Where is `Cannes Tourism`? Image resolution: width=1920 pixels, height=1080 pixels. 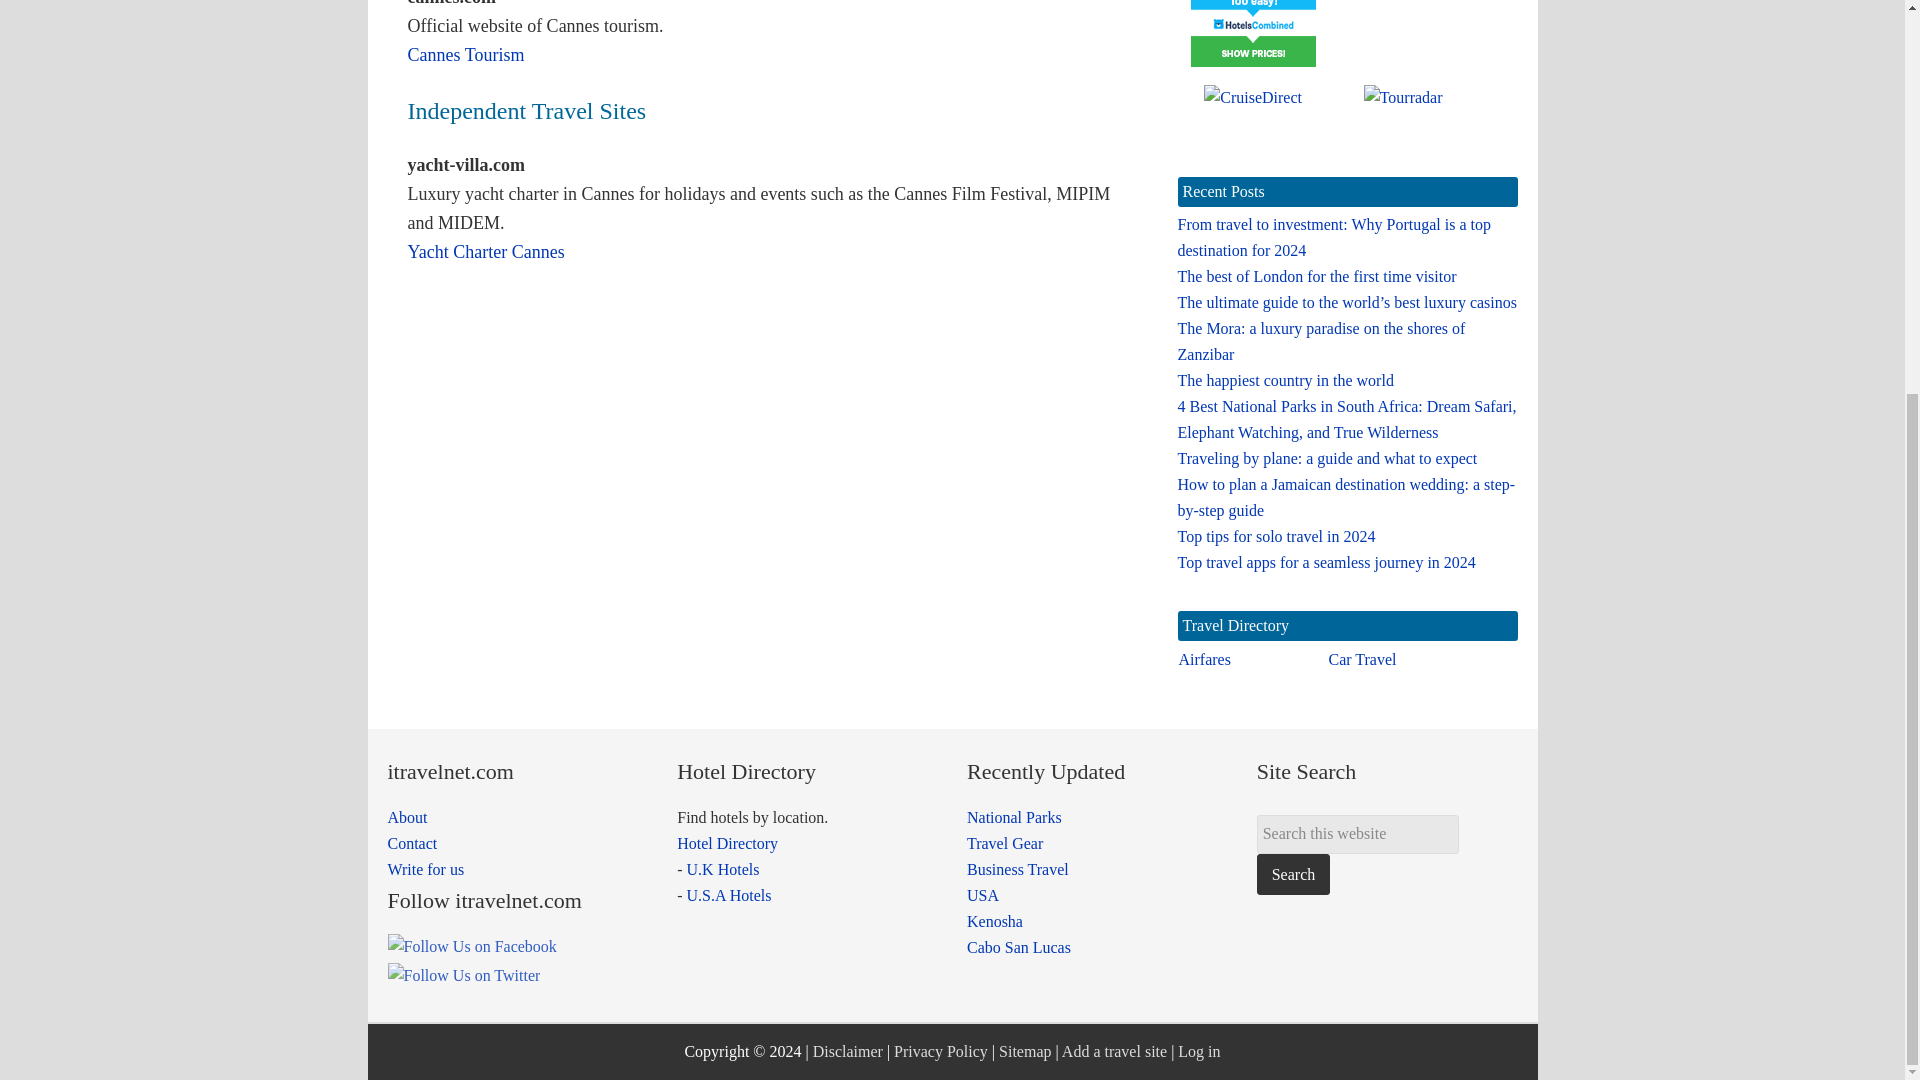
Cannes Tourism is located at coordinates (466, 54).